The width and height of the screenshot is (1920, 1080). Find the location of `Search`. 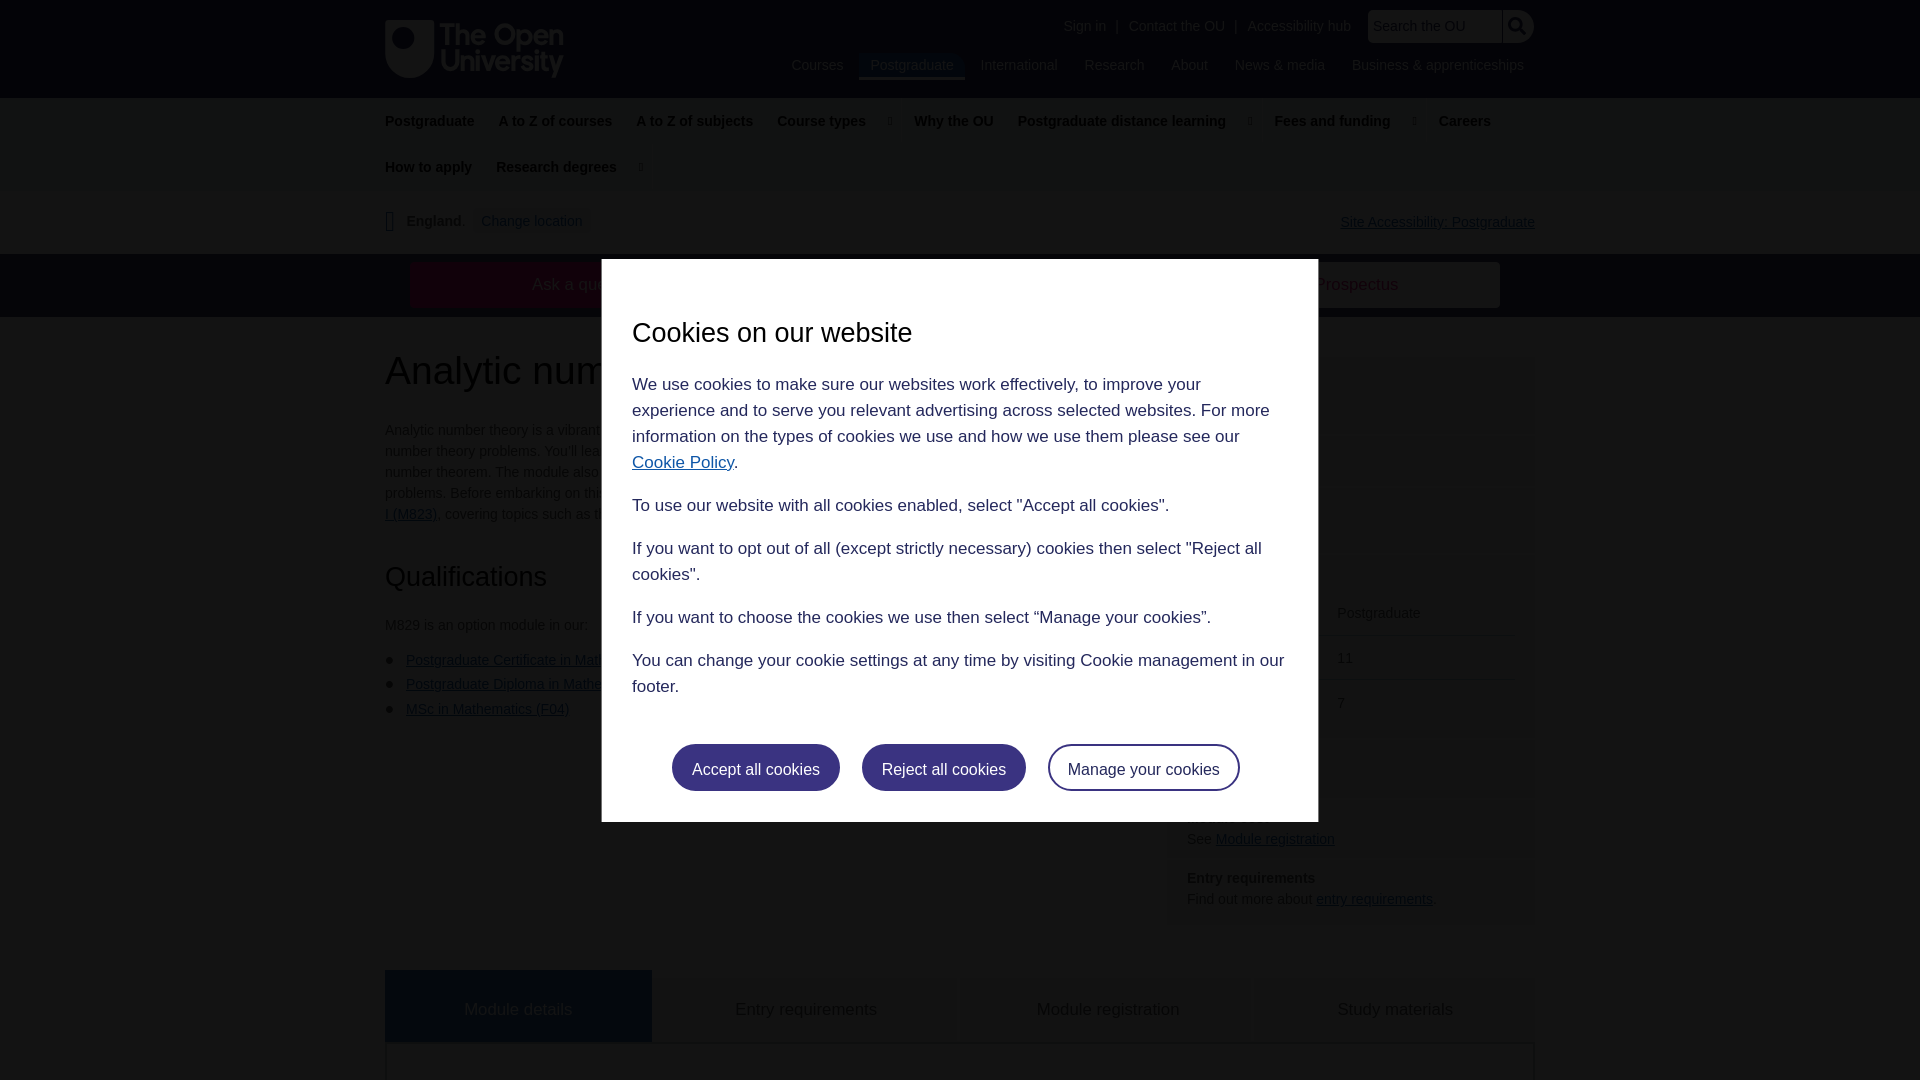

Search is located at coordinates (1516, 26).